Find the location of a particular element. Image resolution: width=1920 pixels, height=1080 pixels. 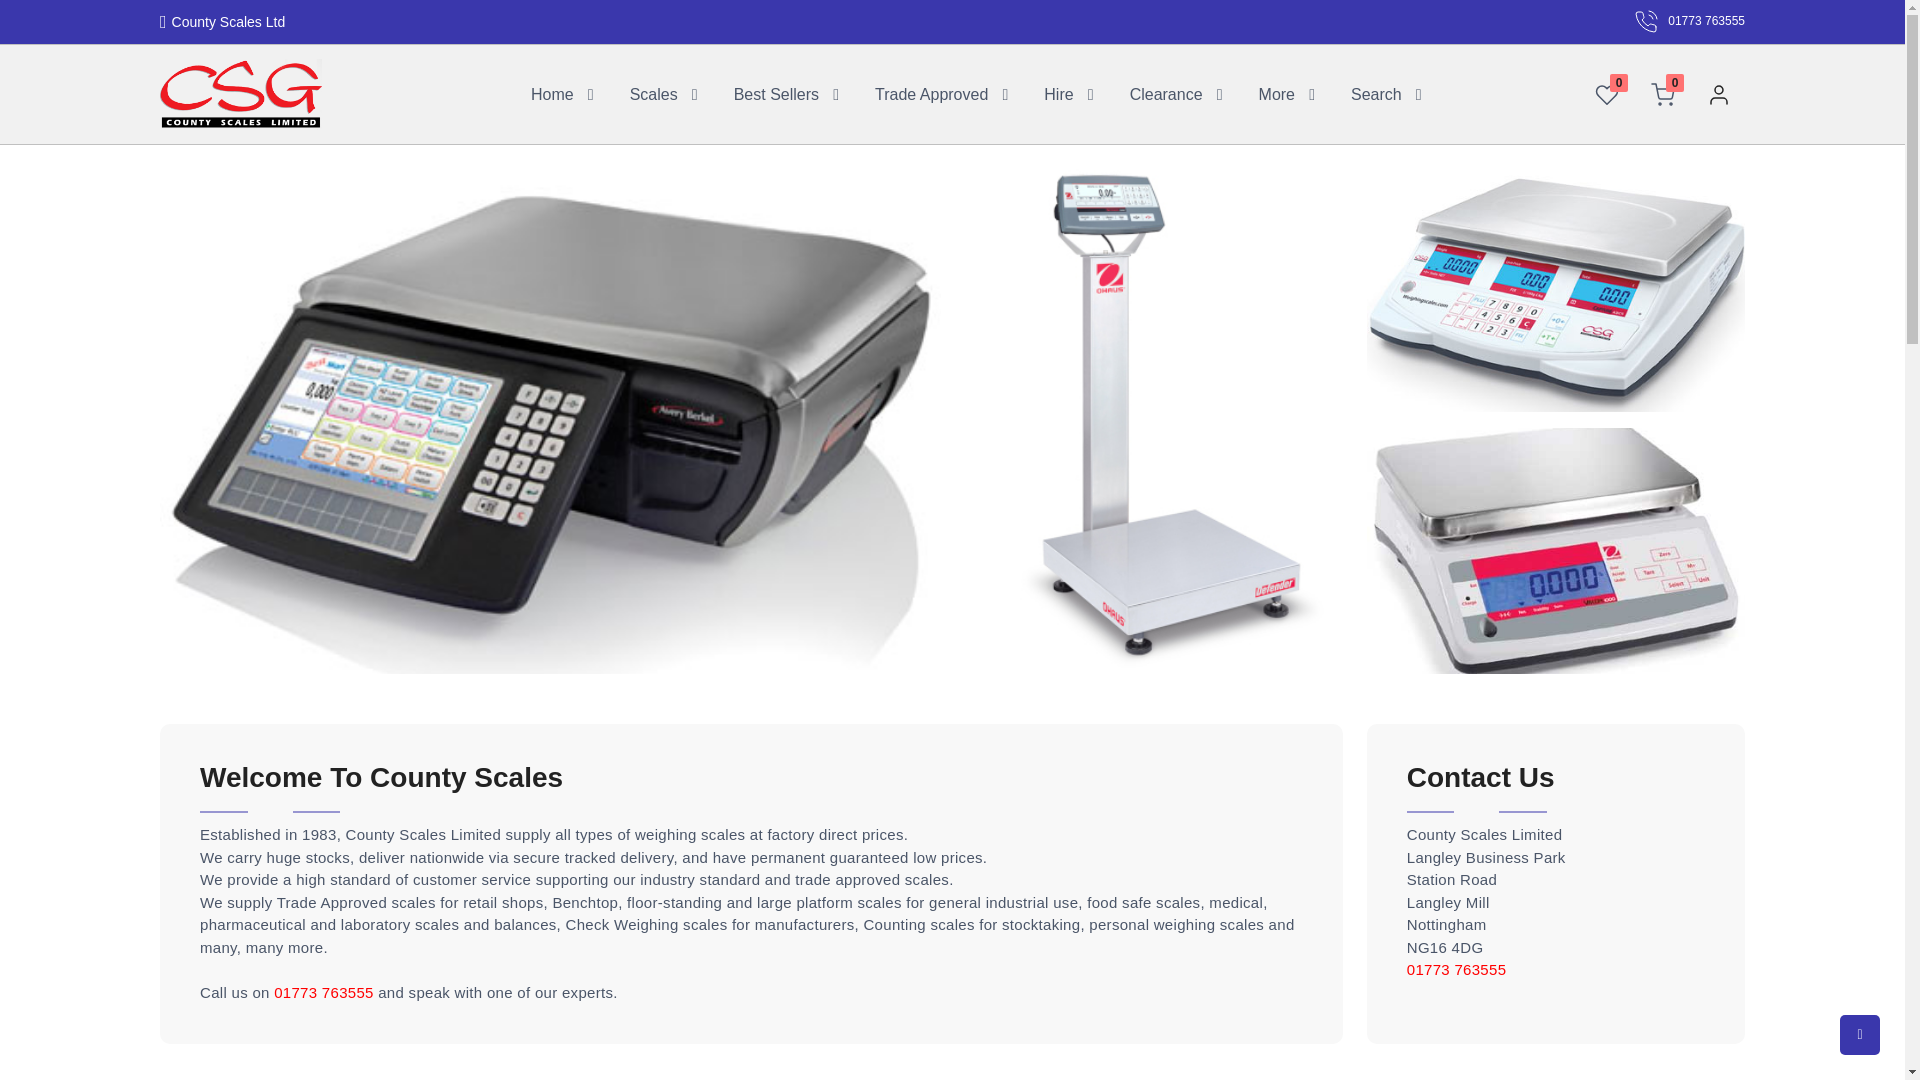

   01773 763555 is located at coordinates (1689, 21).